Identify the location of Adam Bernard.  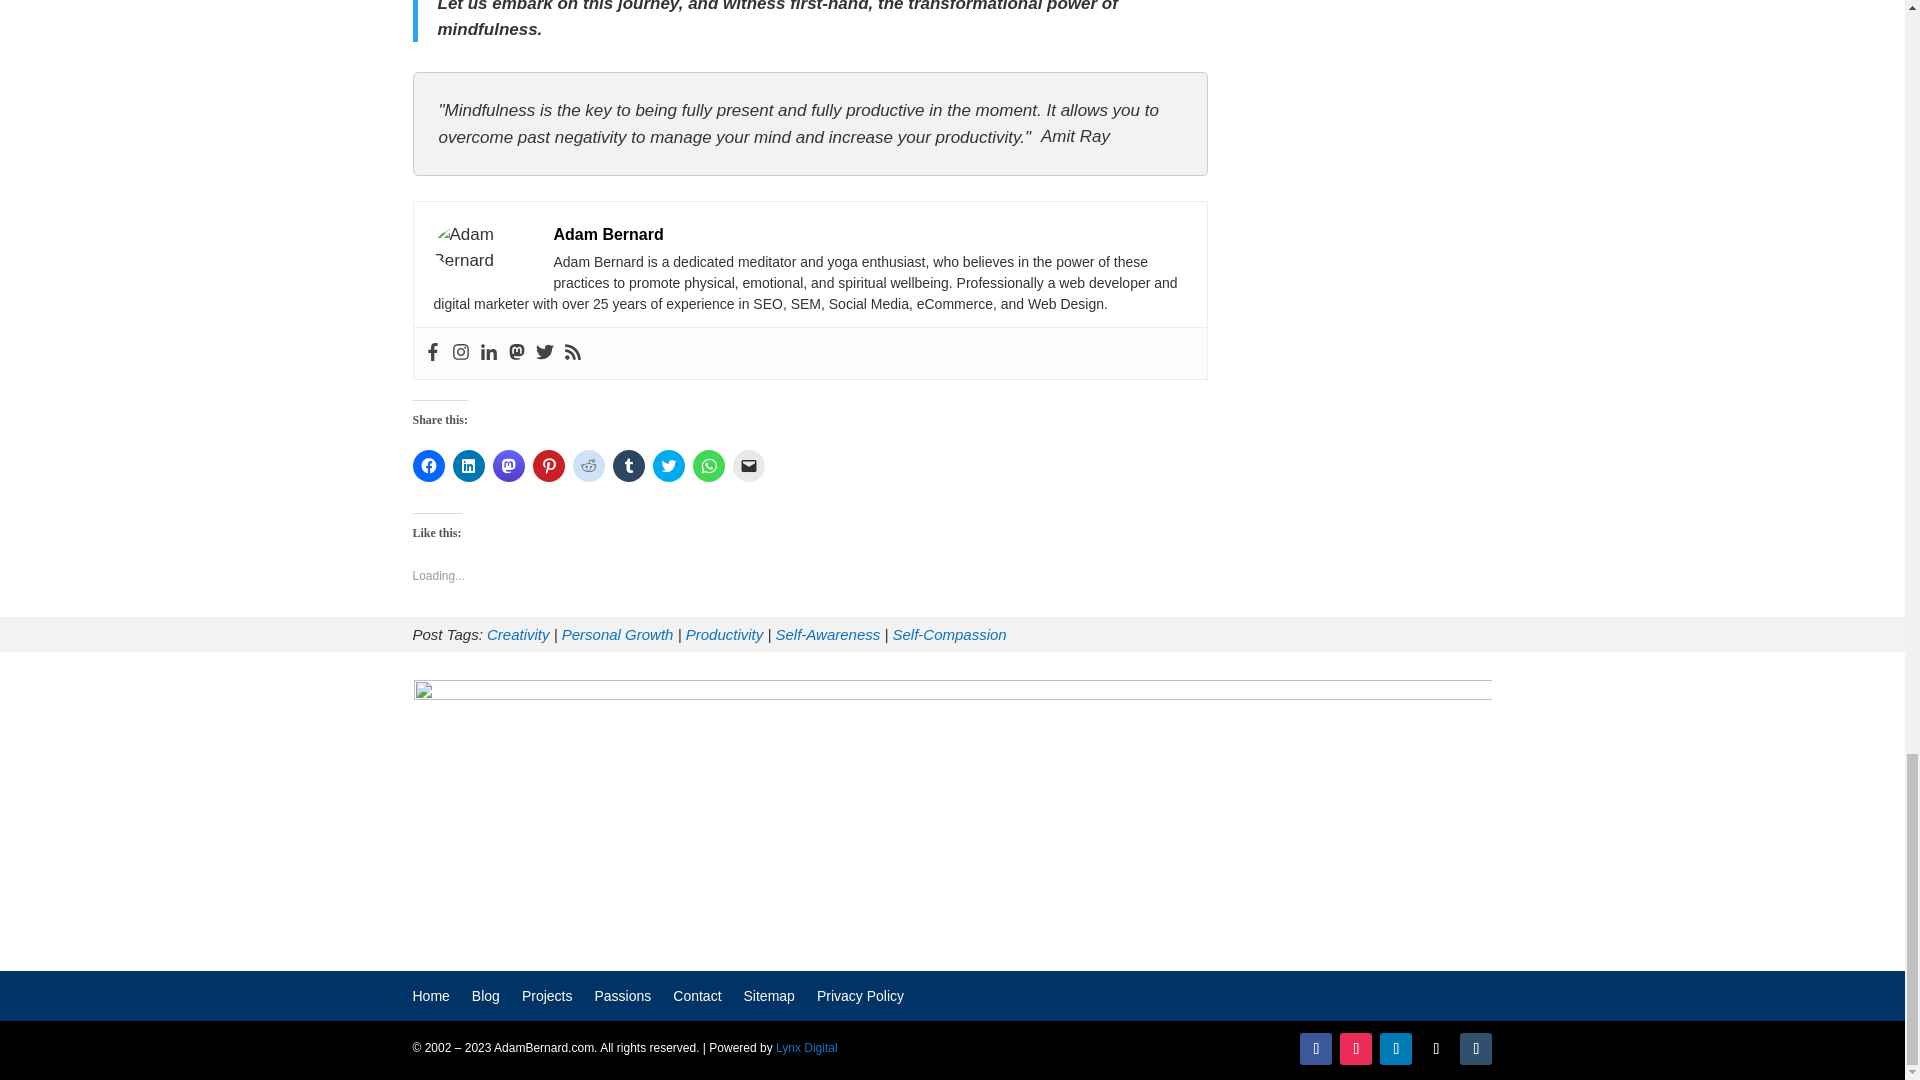
(609, 234).